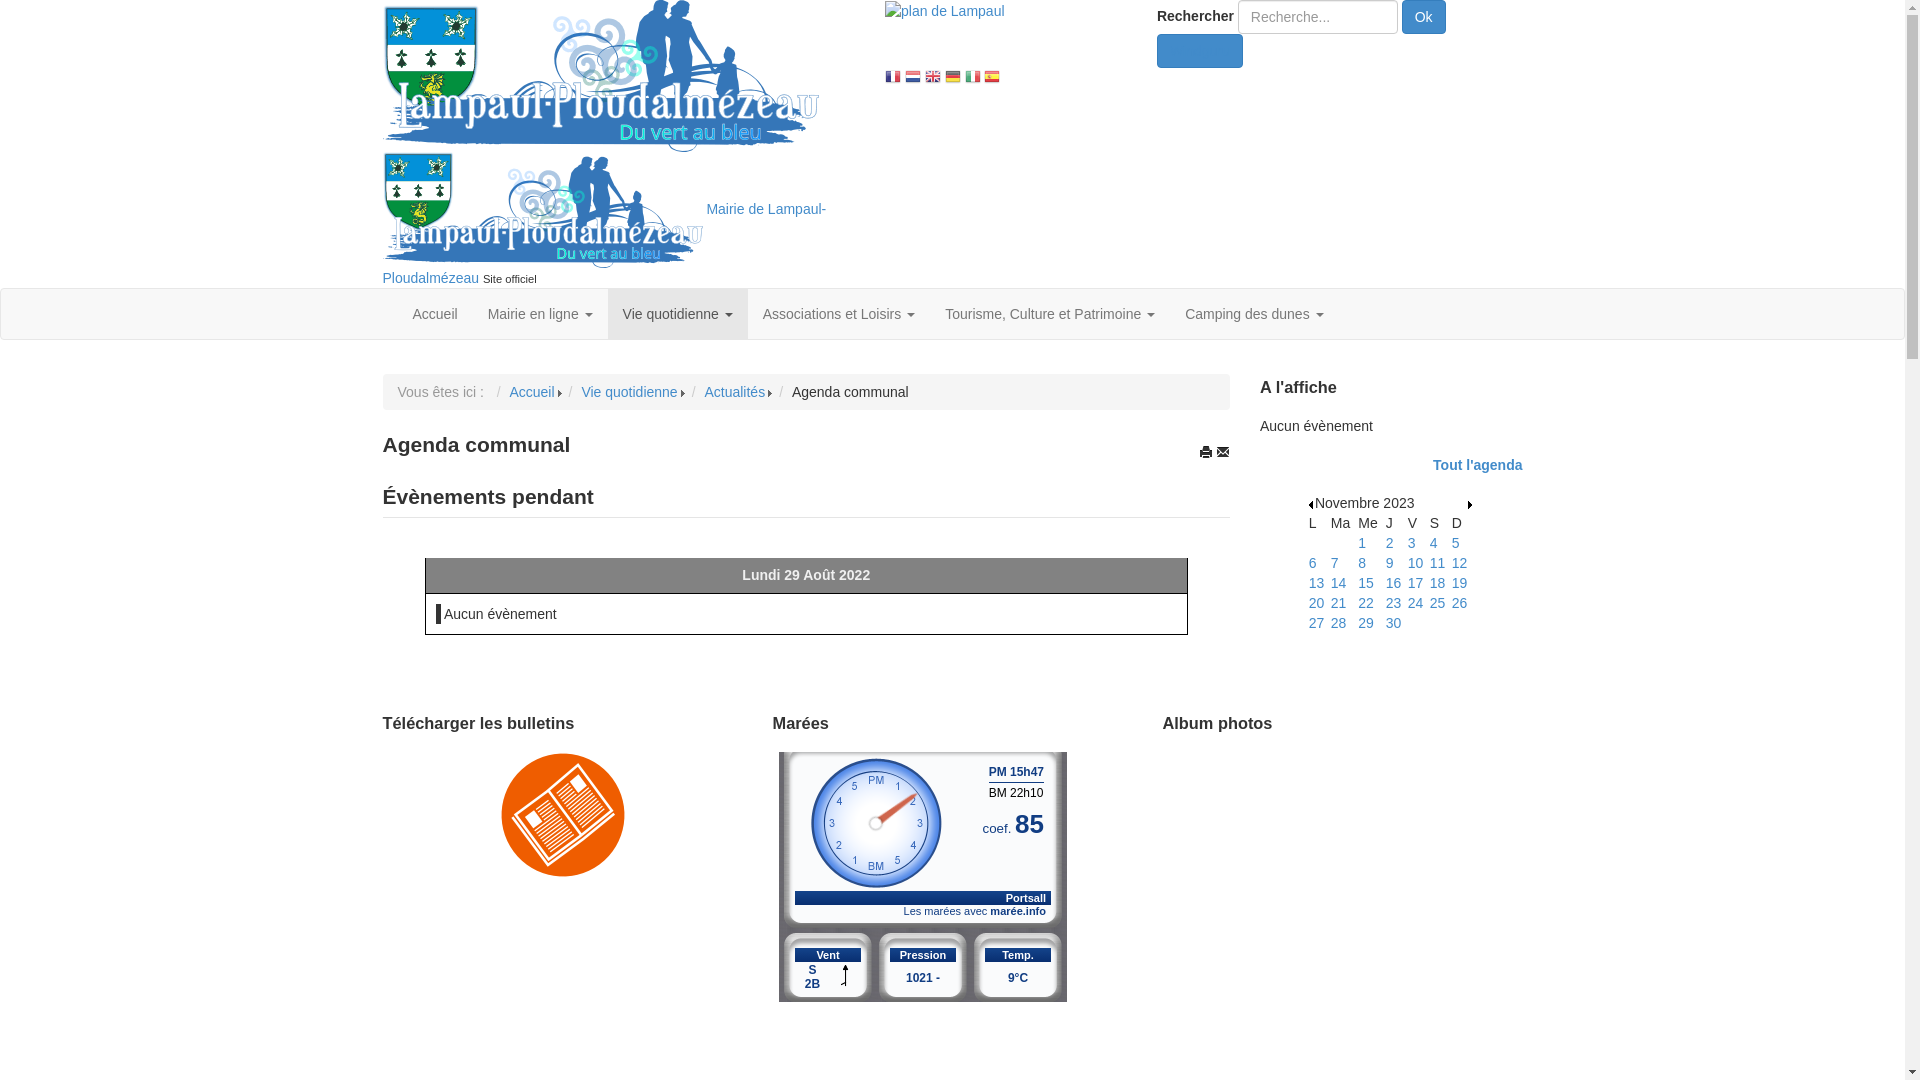  Describe the element at coordinates (953, 78) in the screenshot. I see `German` at that location.